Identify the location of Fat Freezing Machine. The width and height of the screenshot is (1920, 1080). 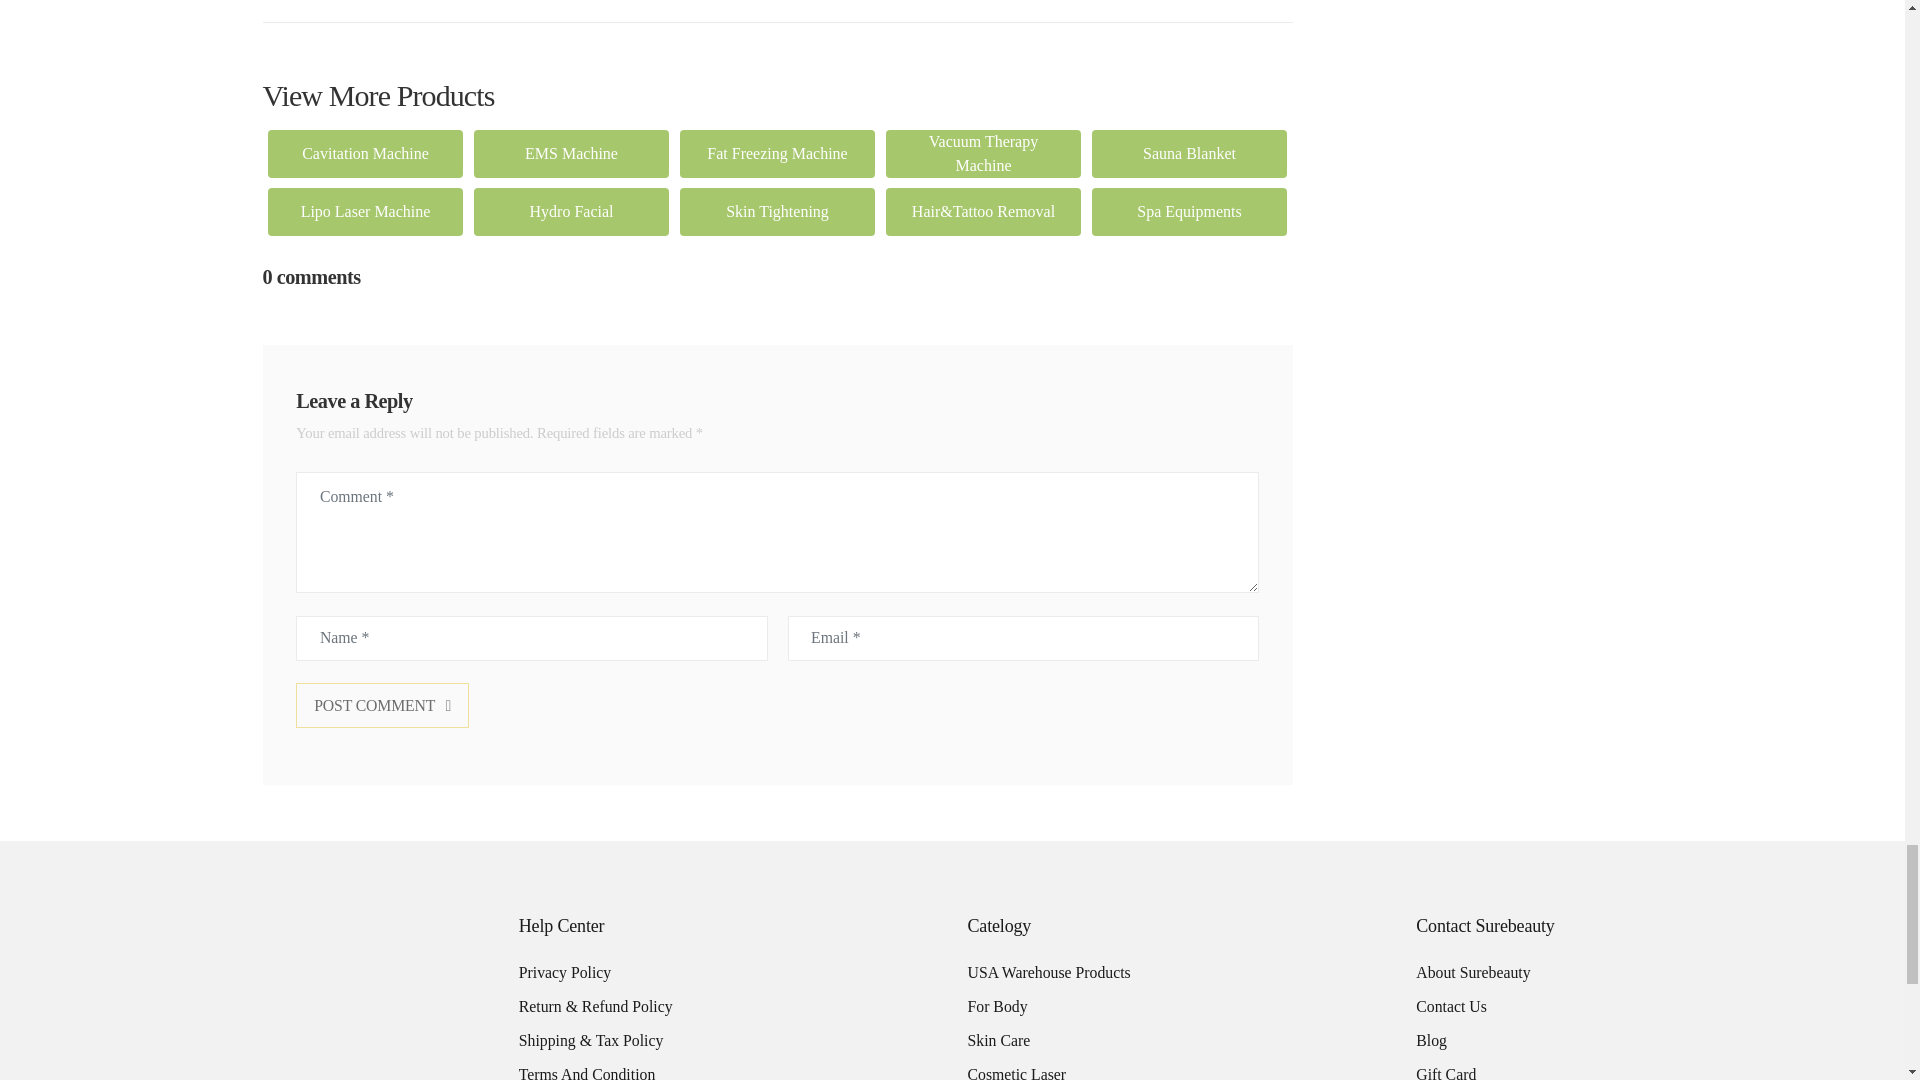
(777, 154).